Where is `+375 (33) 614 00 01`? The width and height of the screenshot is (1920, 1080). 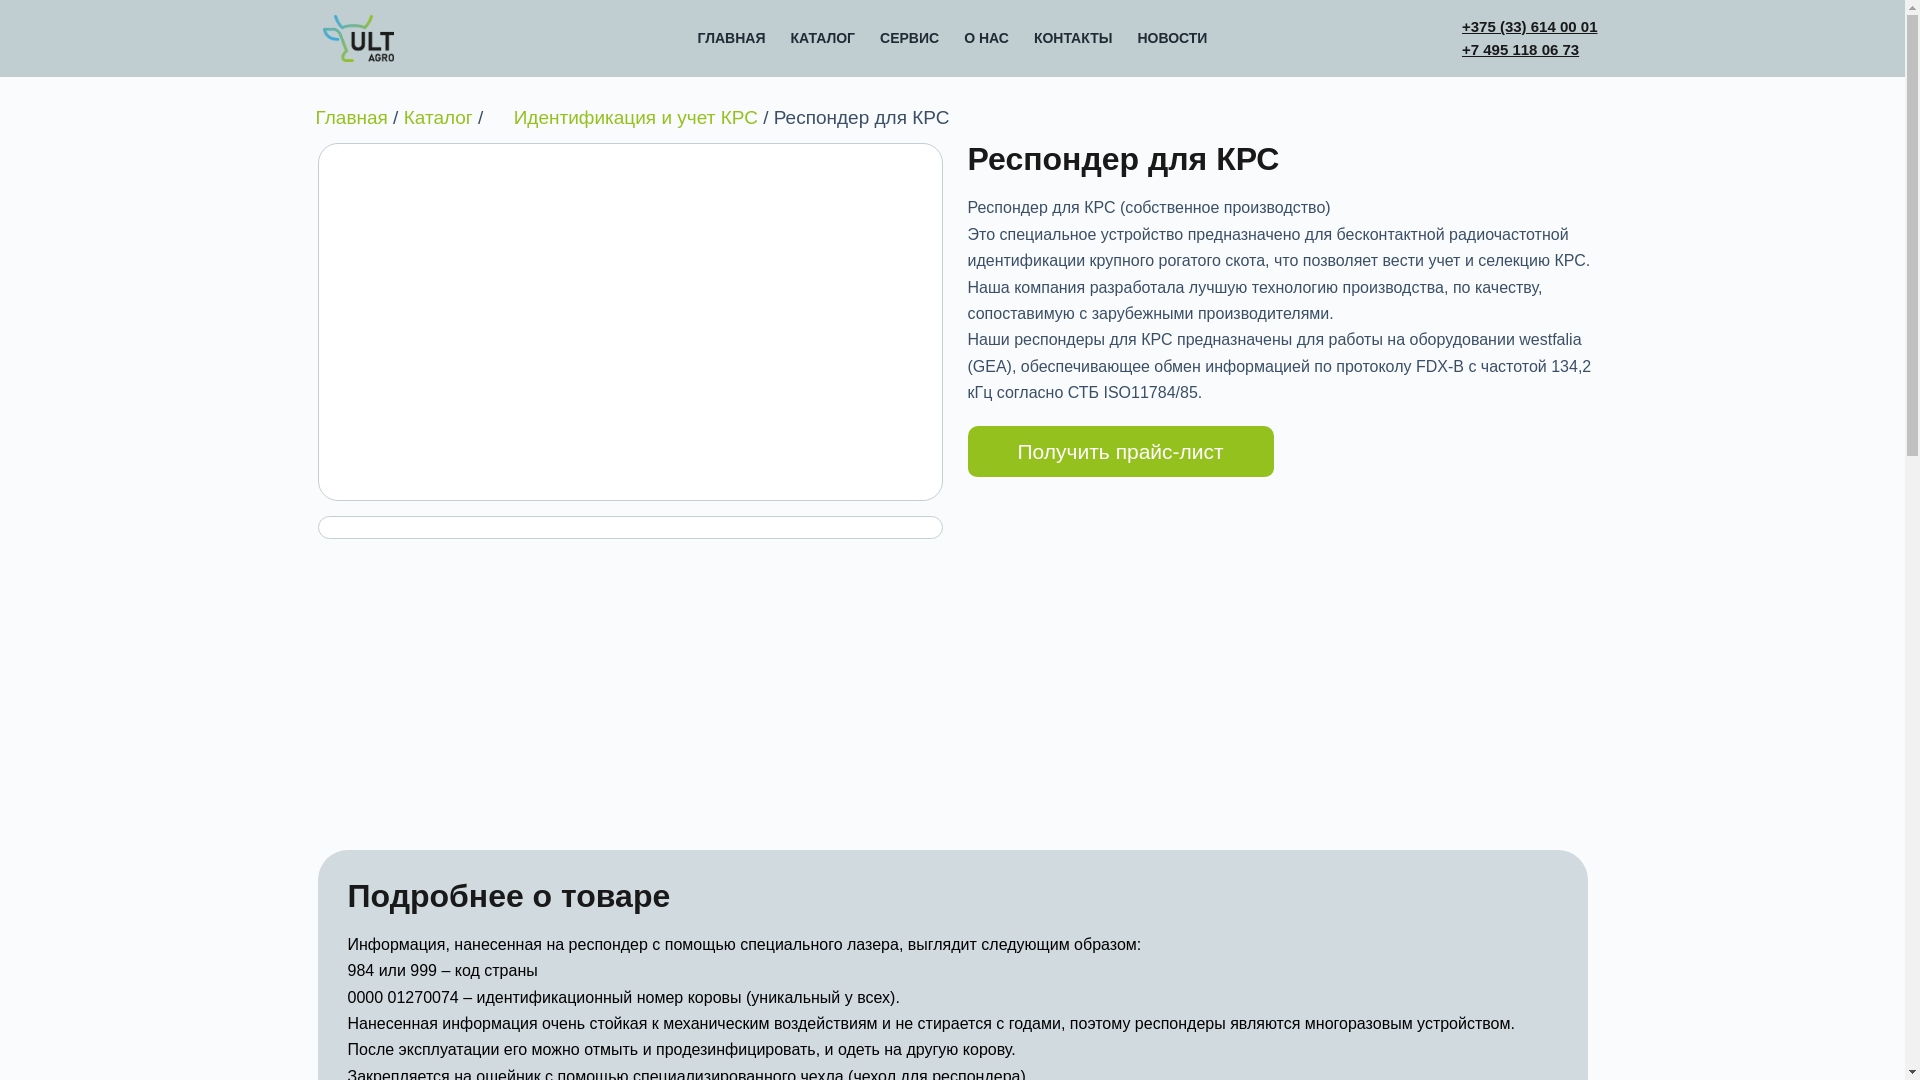 +375 (33) 614 00 01 is located at coordinates (1530, 26).